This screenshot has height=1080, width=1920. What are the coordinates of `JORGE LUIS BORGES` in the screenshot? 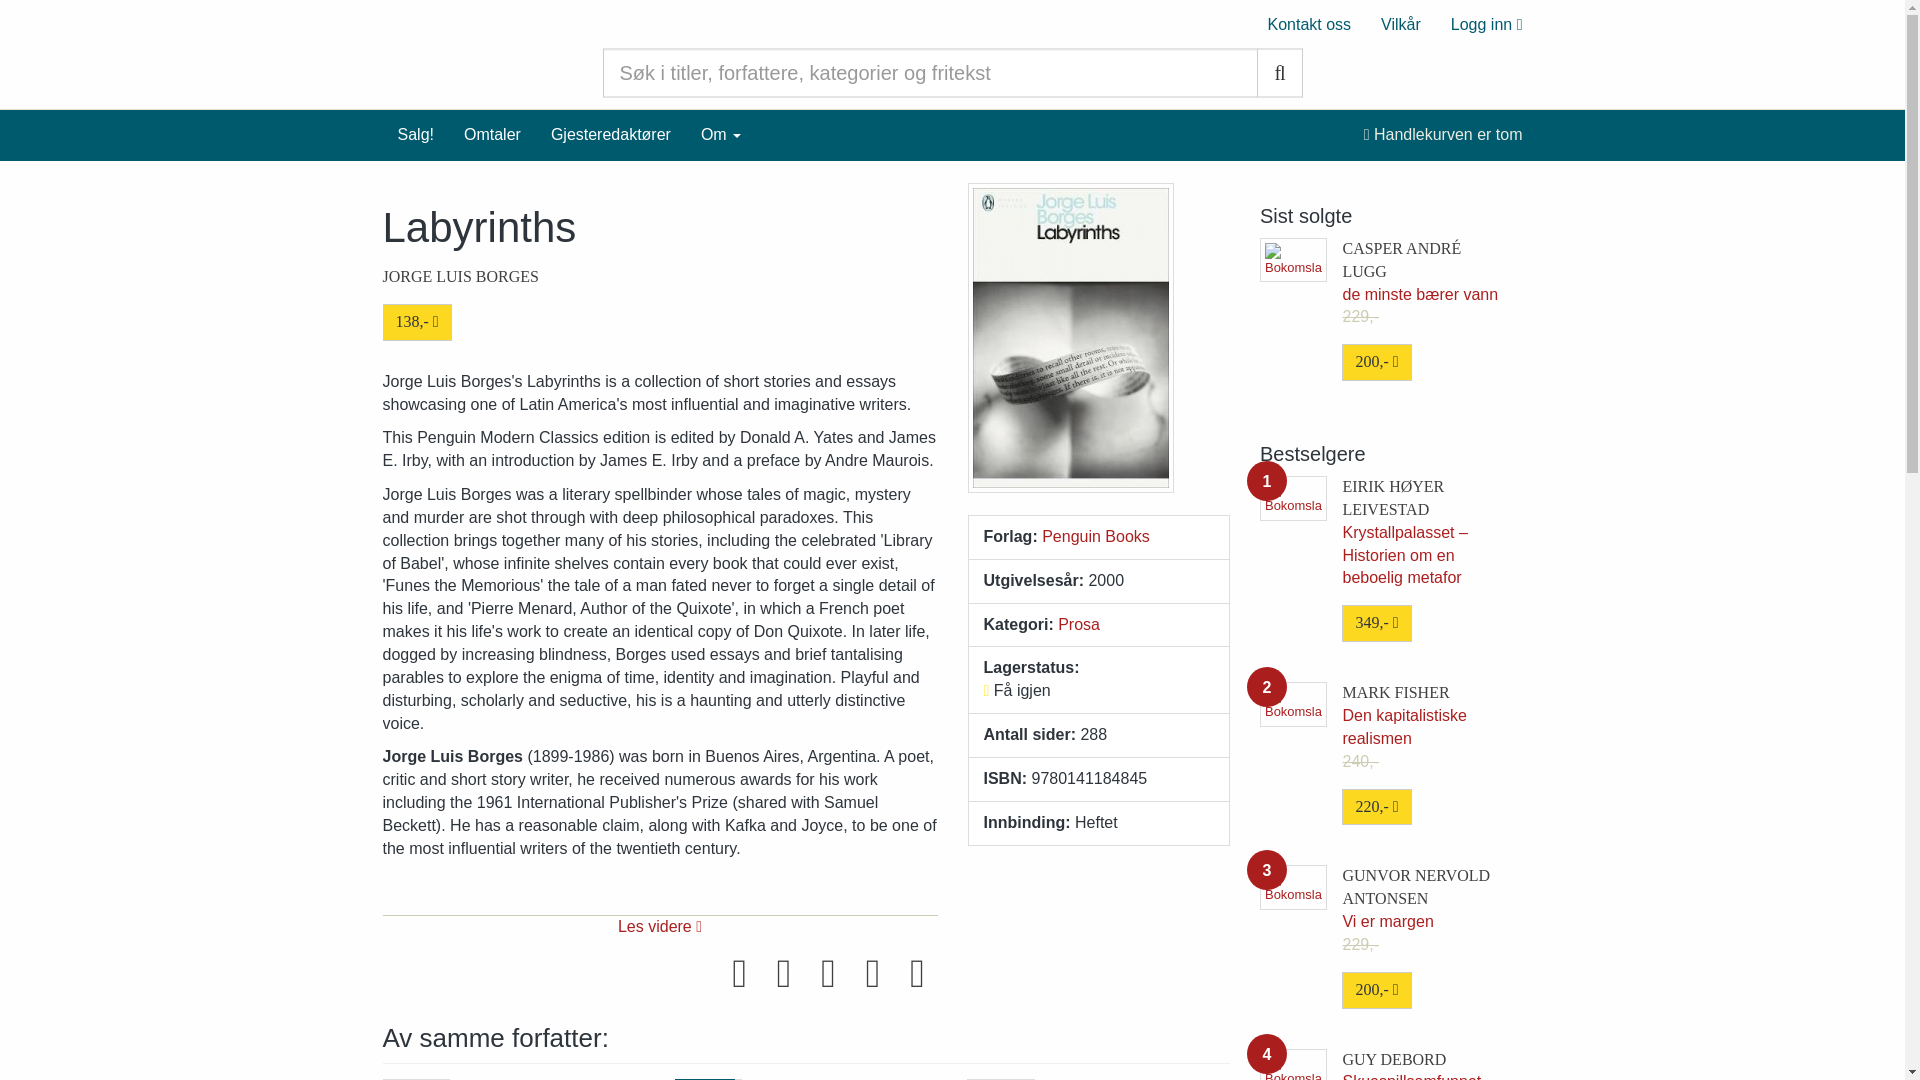 It's located at (460, 276).